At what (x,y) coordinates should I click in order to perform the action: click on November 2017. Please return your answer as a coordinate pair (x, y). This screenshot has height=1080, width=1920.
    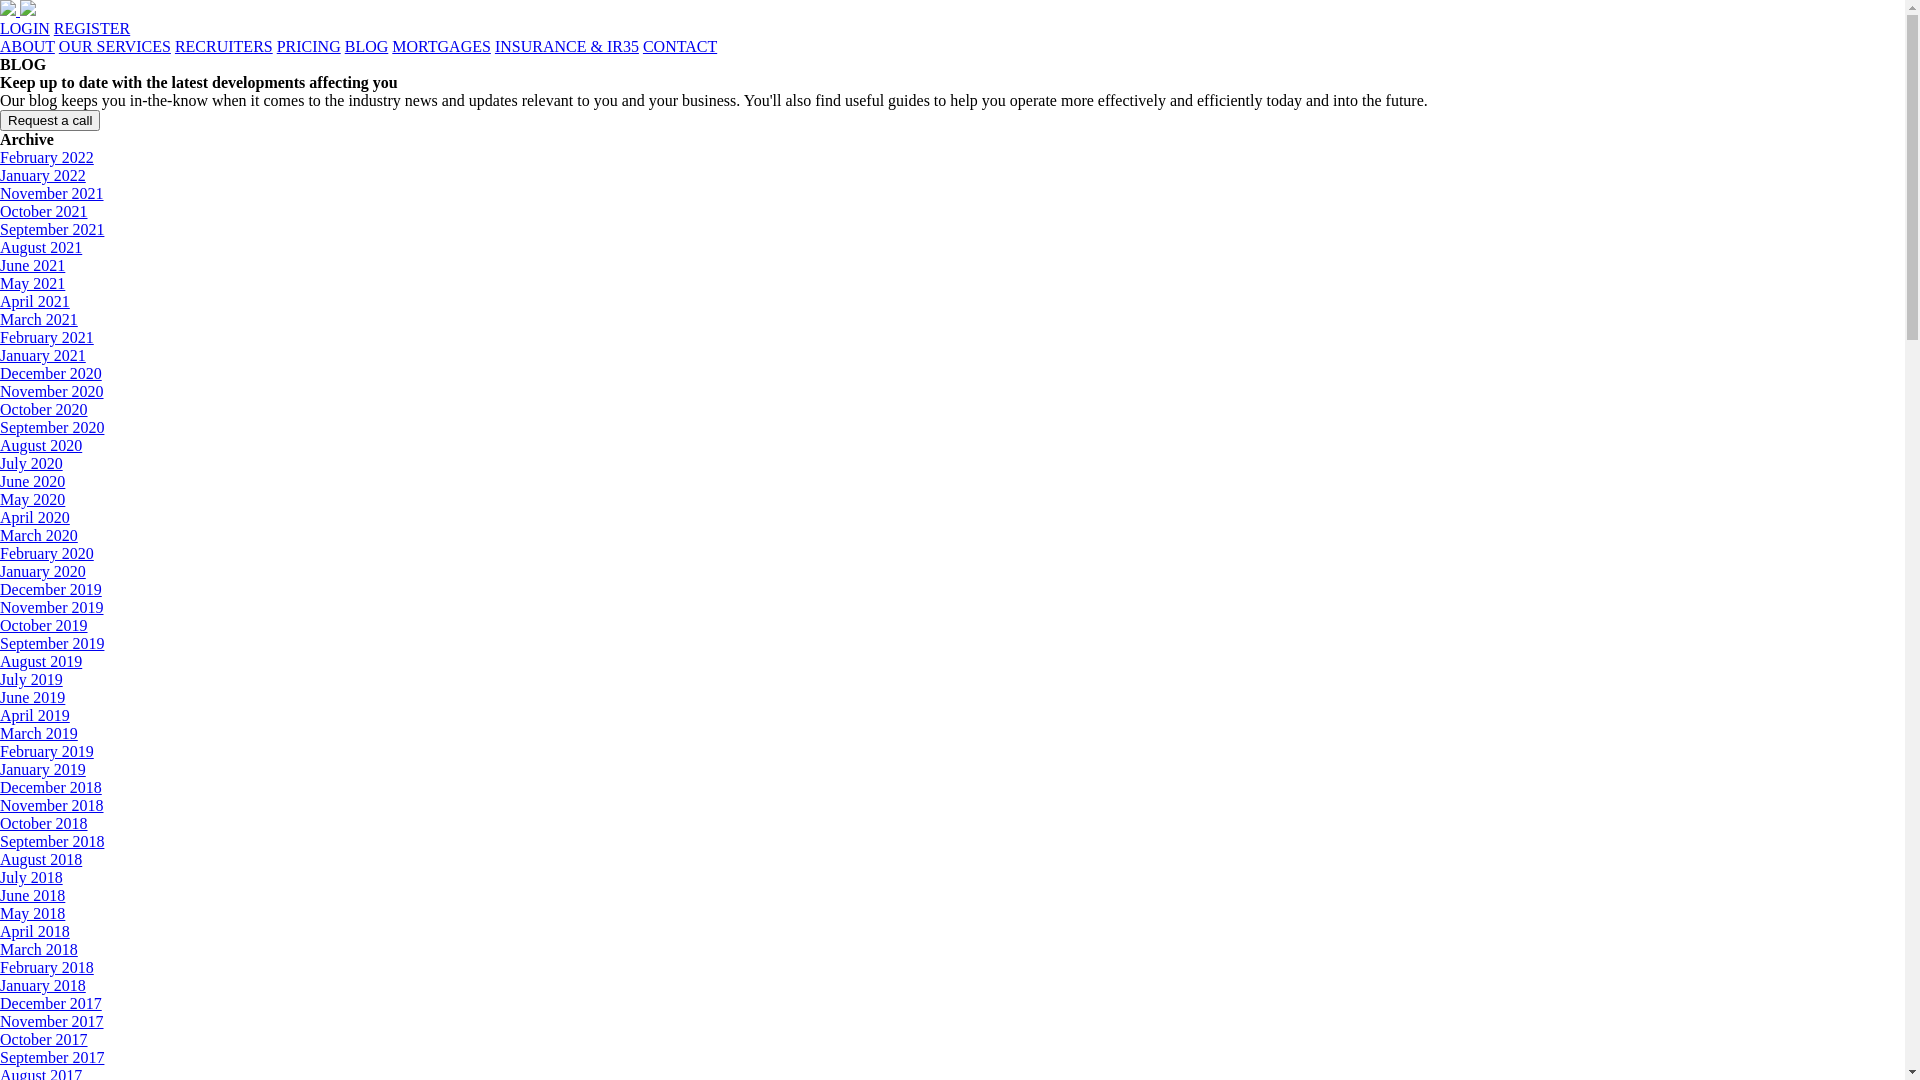
    Looking at the image, I should click on (52, 1022).